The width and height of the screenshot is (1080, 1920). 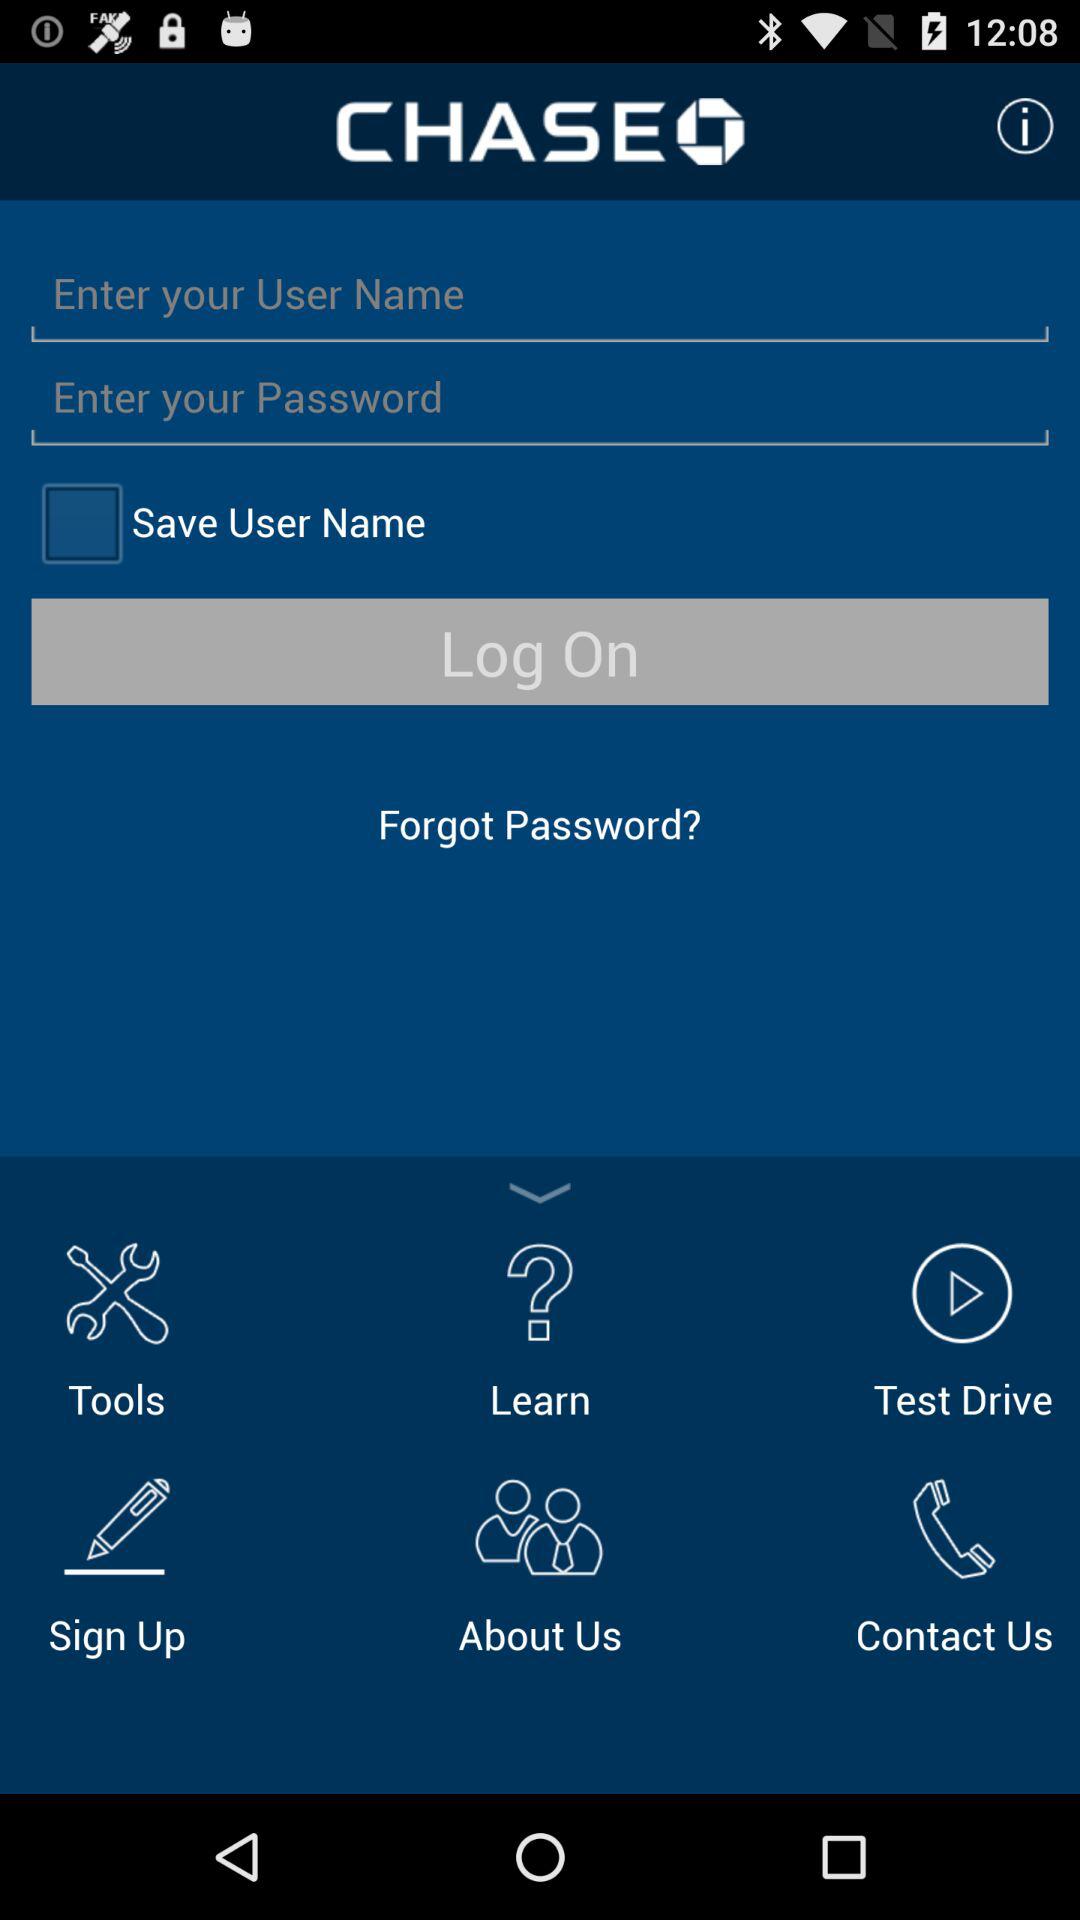 I want to click on more options, so click(x=540, y=1193).